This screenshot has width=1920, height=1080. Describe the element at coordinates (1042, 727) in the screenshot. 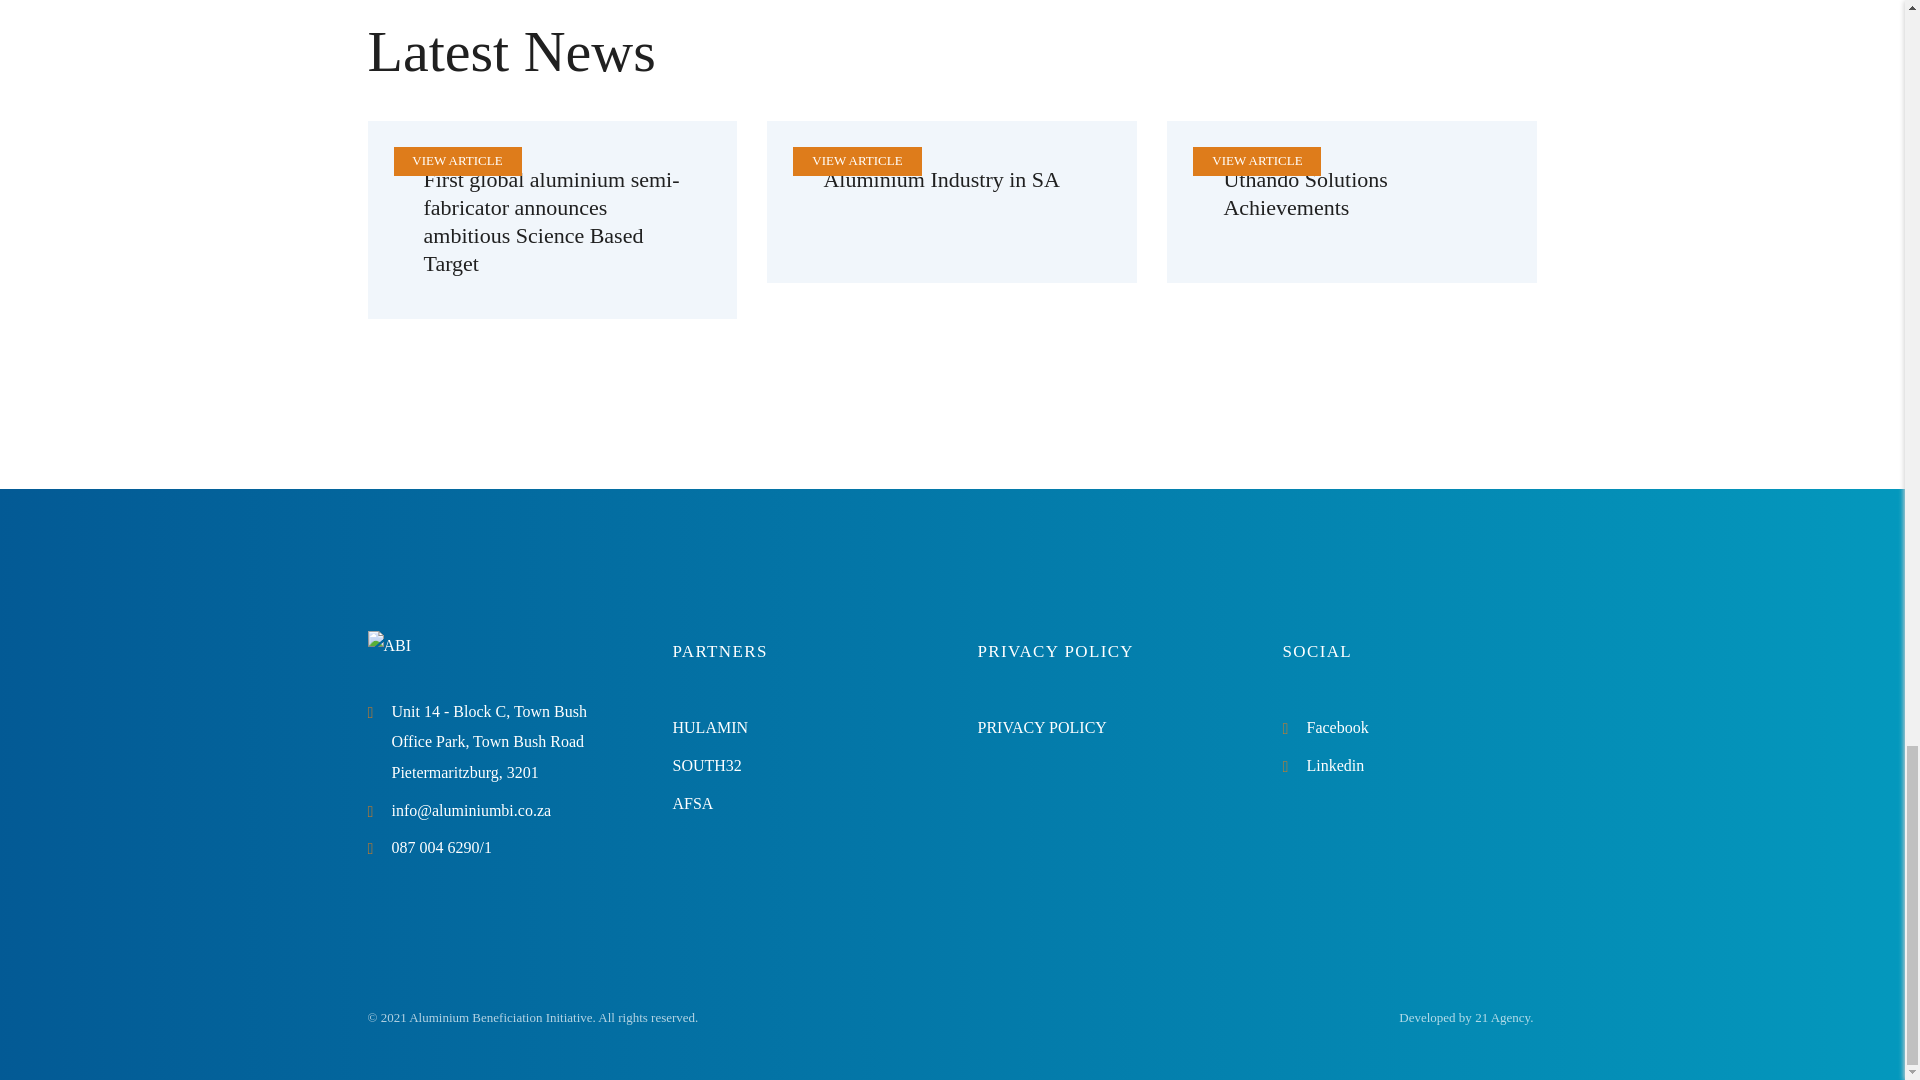

I see `PRIVACY POLICY` at that location.